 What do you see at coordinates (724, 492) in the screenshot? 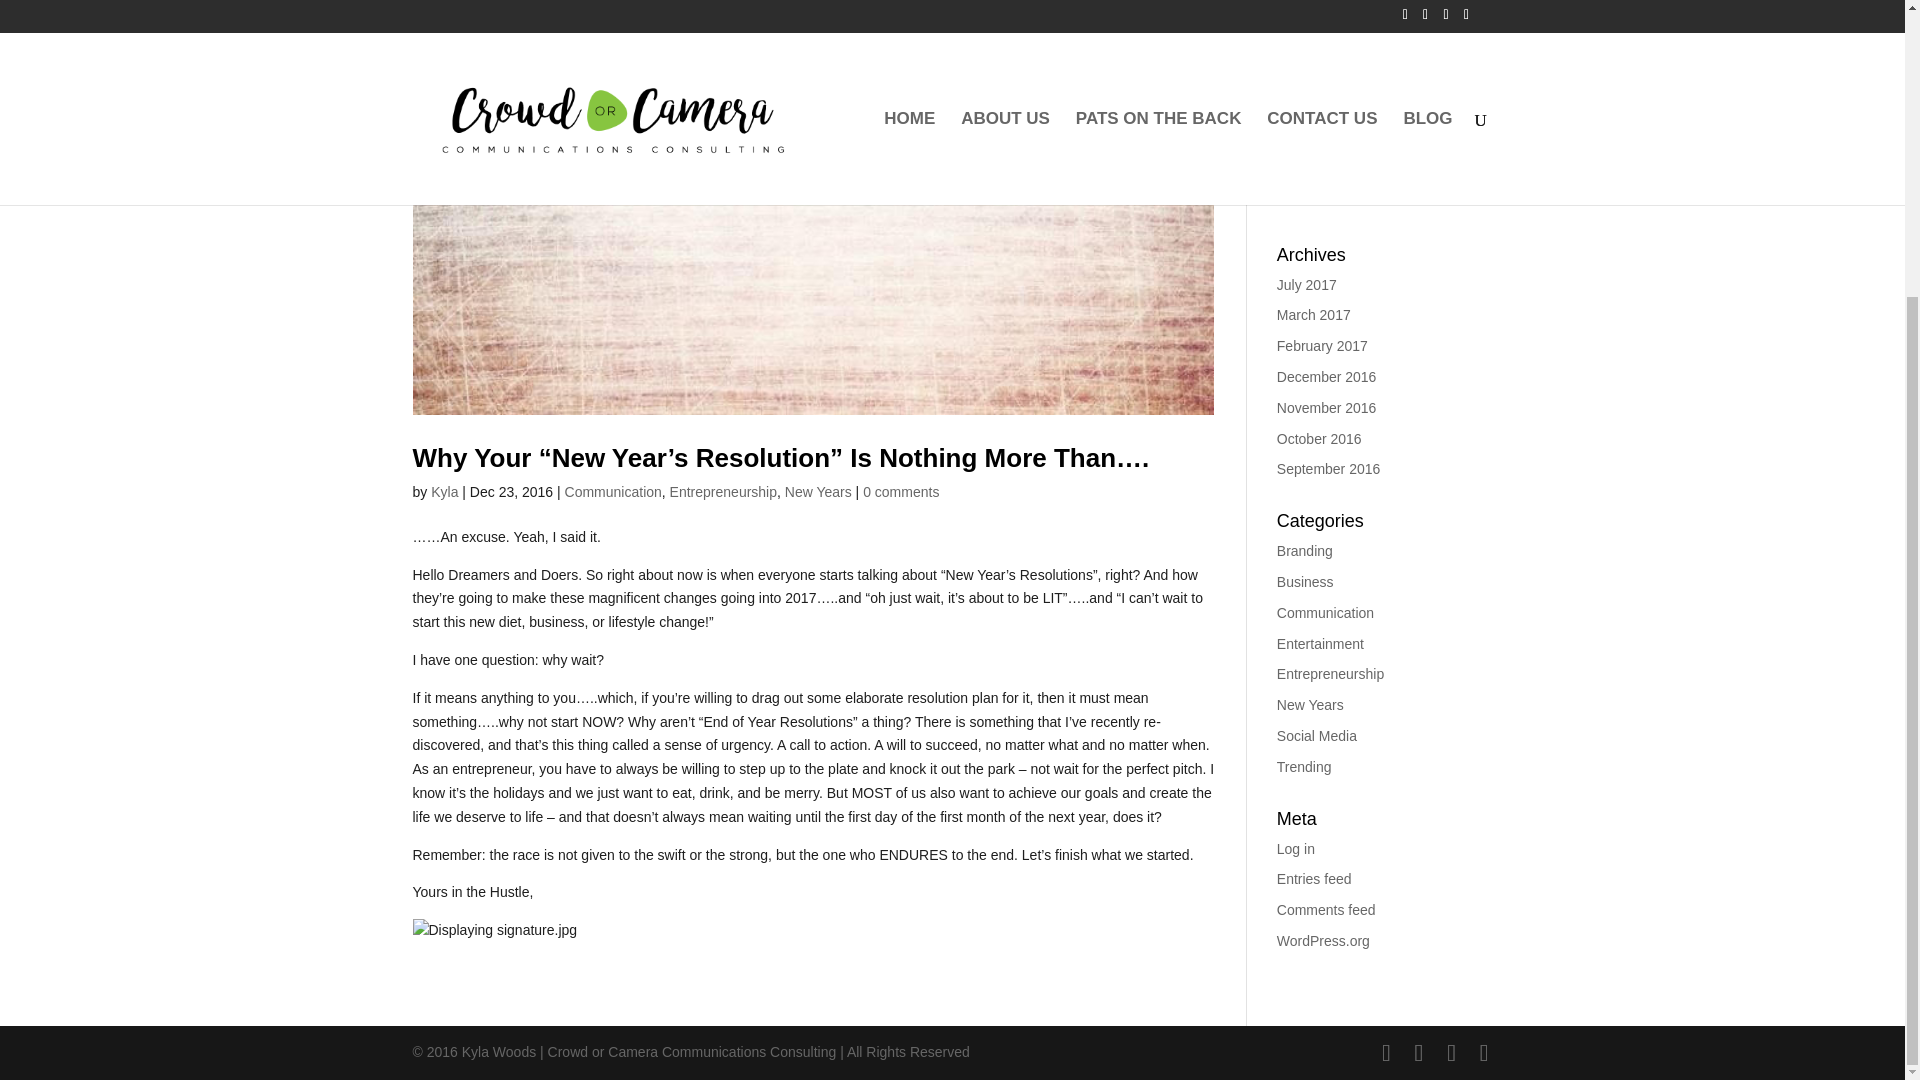
I see `Entrepreneurship` at bounding box center [724, 492].